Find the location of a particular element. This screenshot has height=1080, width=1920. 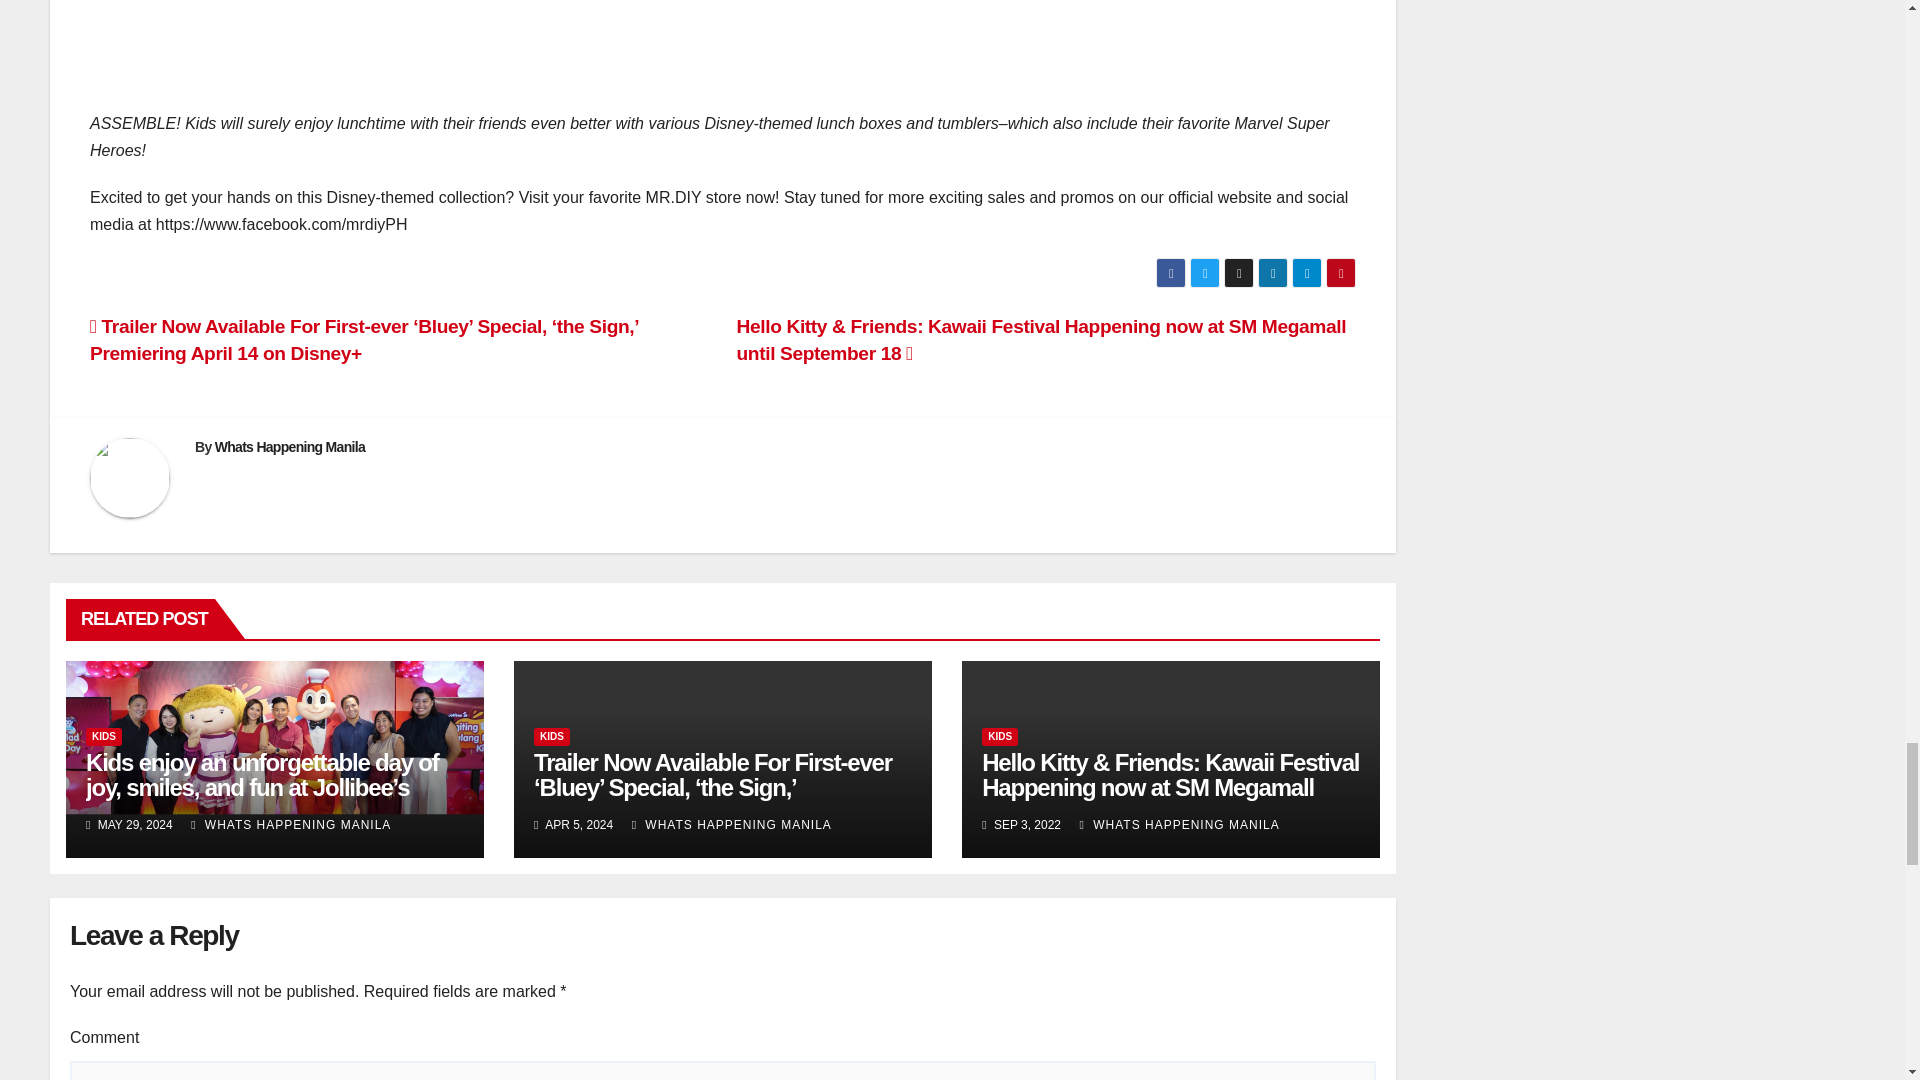

WHATS HAPPENING MANILA is located at coordinates (731, 824).